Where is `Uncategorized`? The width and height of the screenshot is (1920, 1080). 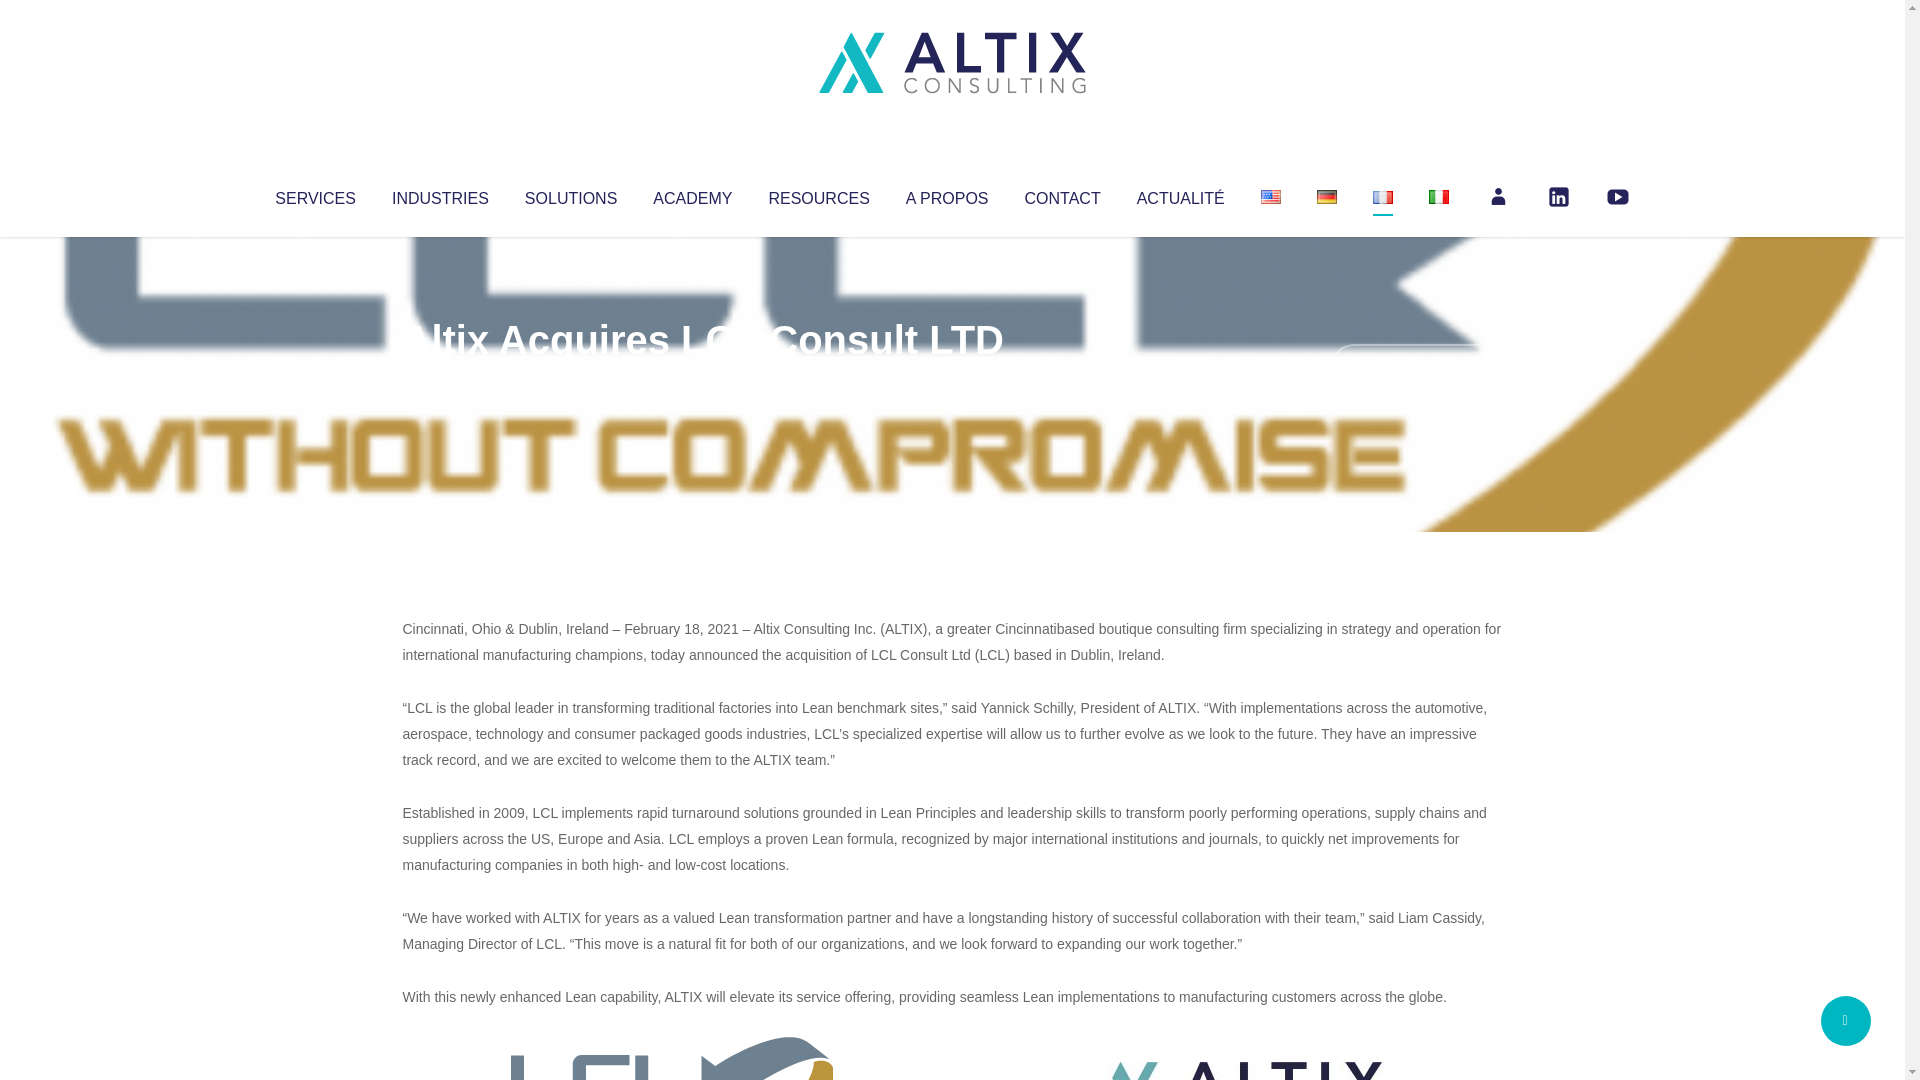
Uncategorized is located at coordinates (699, 380).